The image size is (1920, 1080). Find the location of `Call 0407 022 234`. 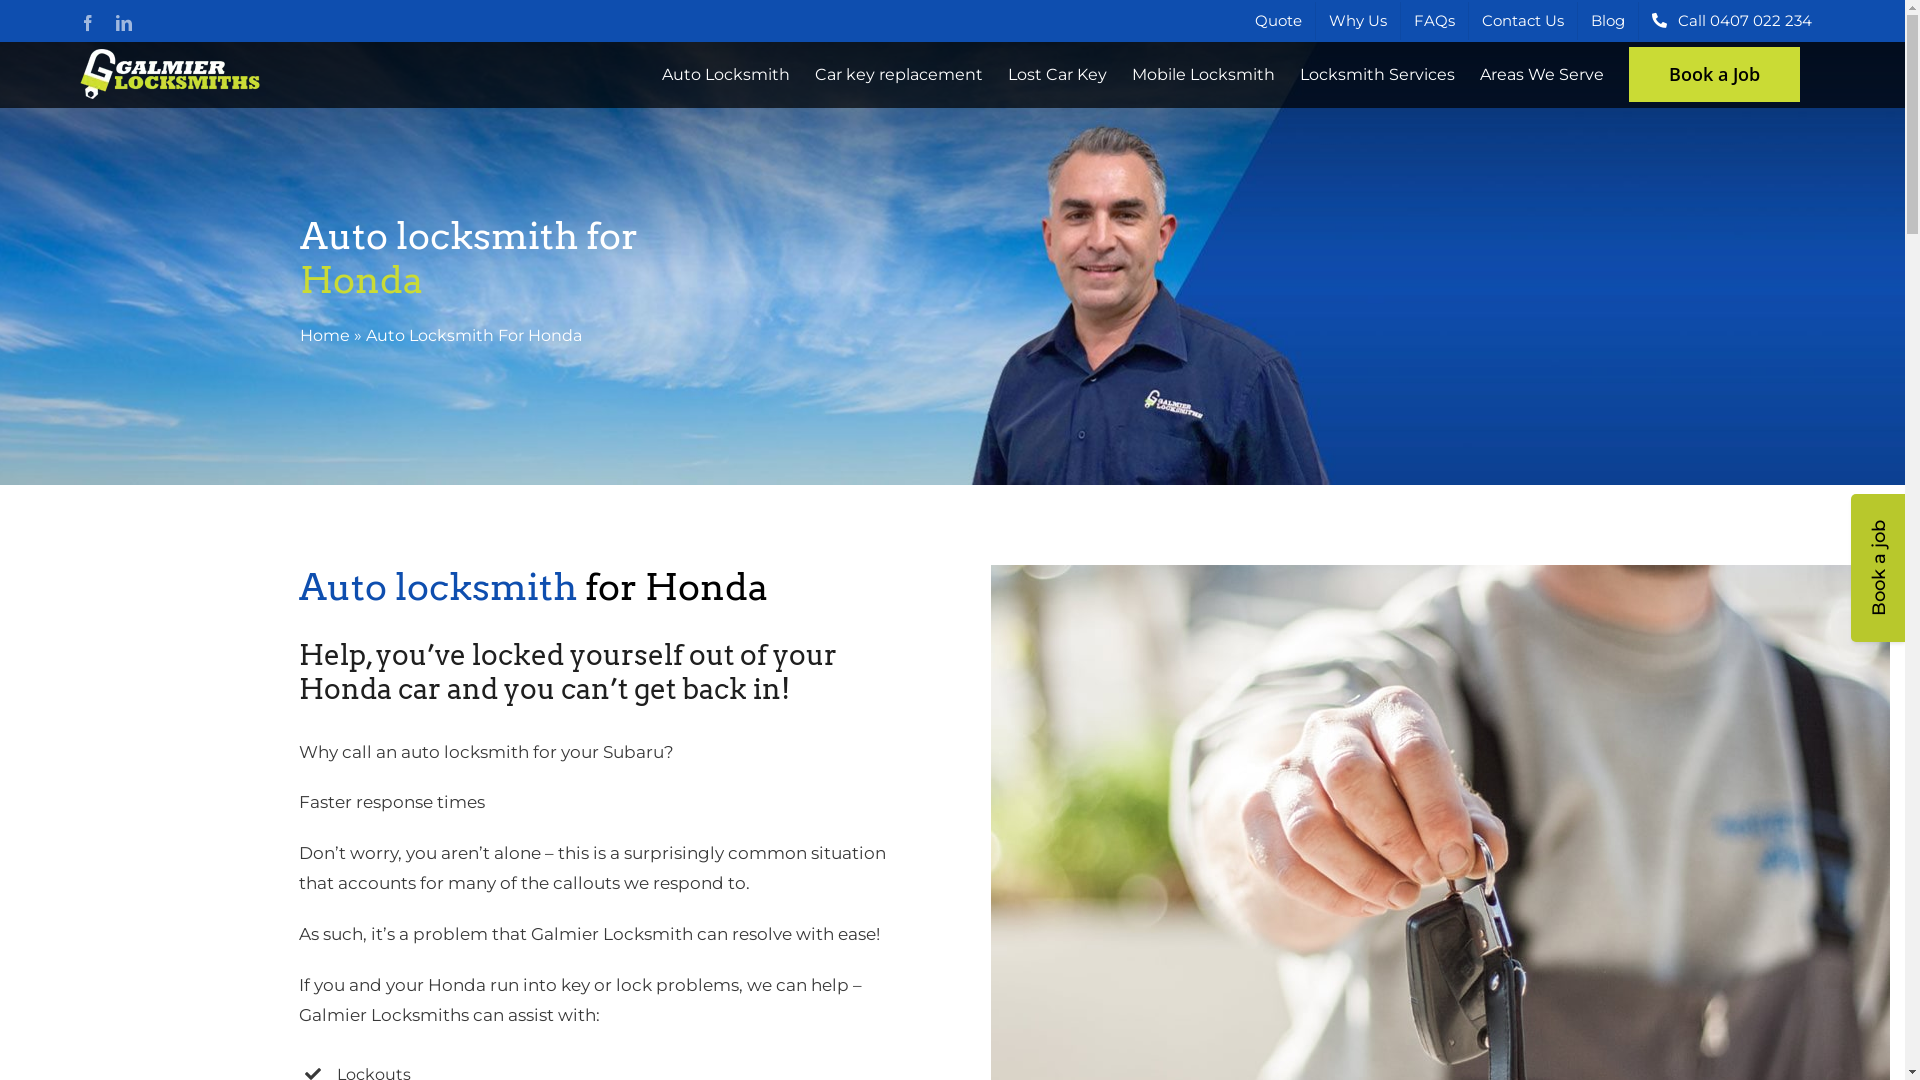

Call 0407 022 234 is located at coordinates (1732, 21).